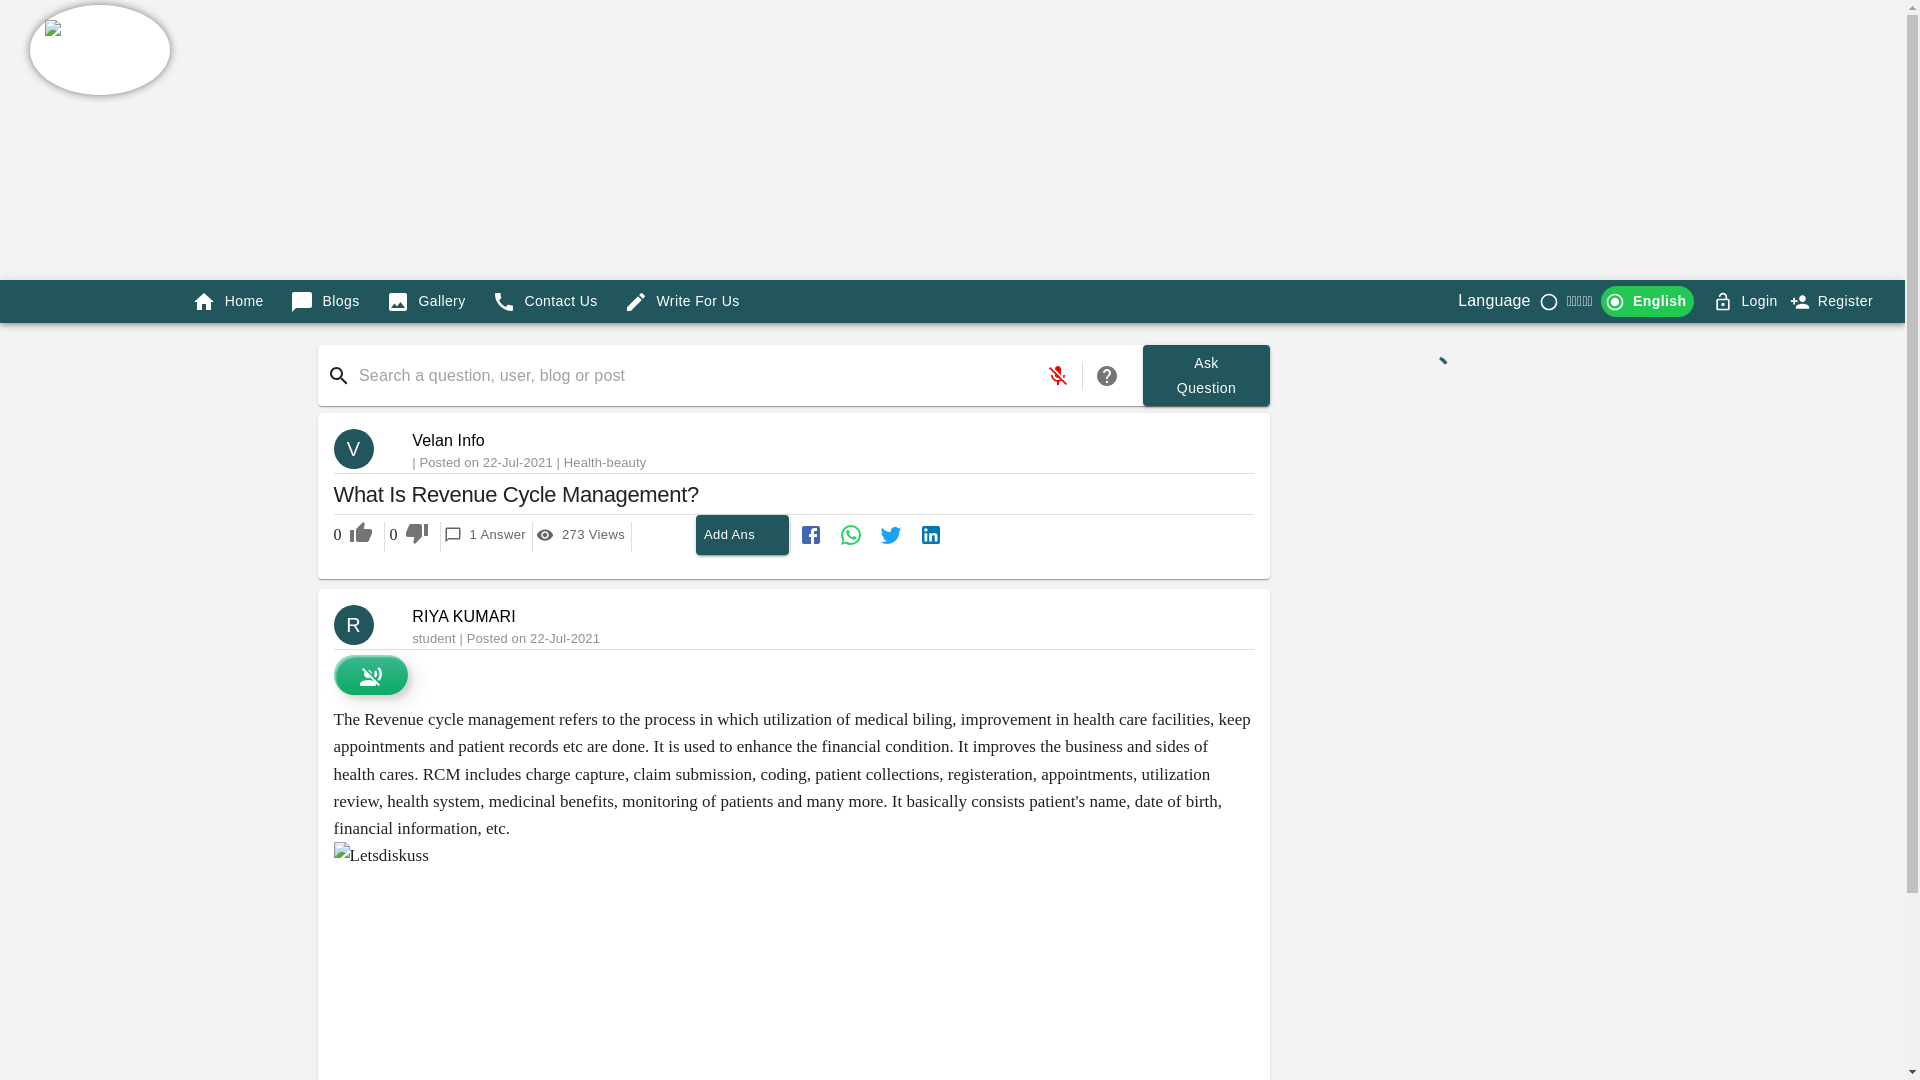 The image size is (1920, 1080). Describe the element at coordinates (1846, 302) in the screenshot. I see `Register` at that location.